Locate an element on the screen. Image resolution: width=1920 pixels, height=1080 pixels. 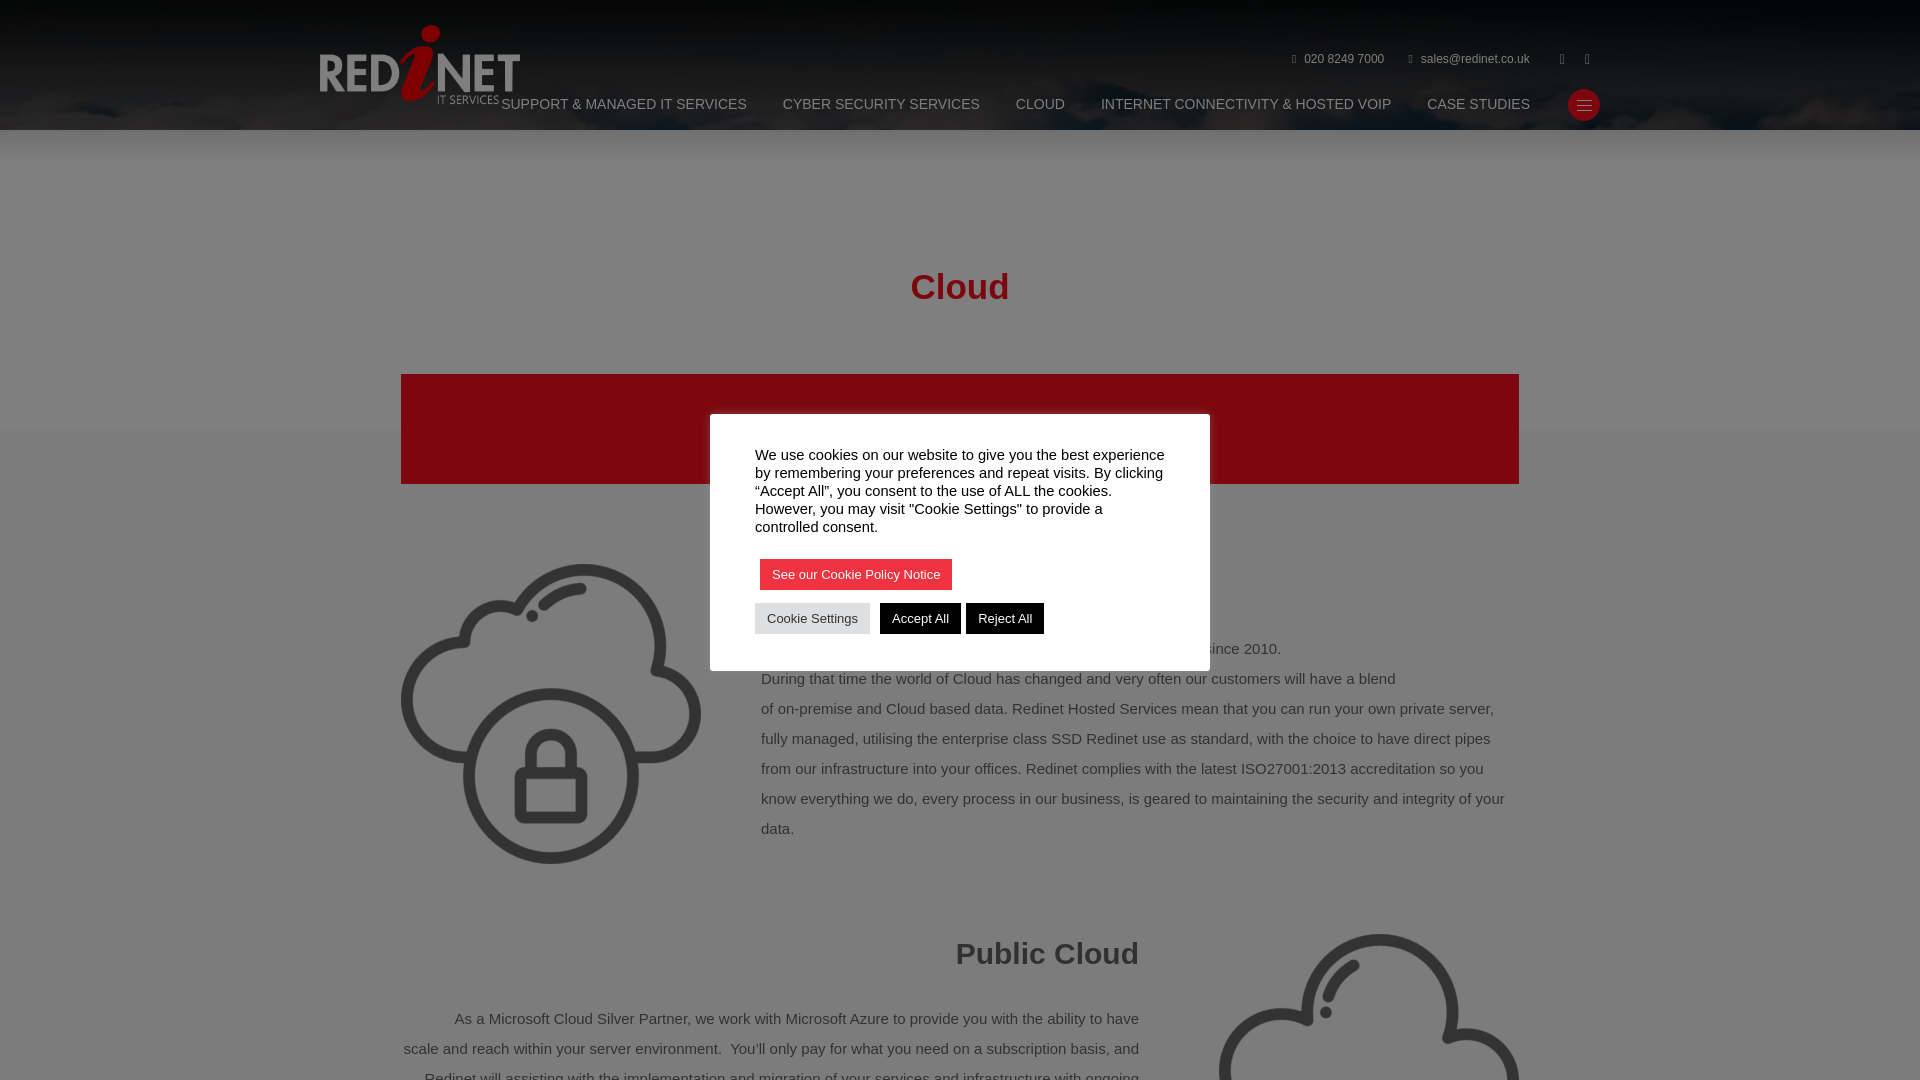
CASE STUDIES is located at coordinates (1478, 105).